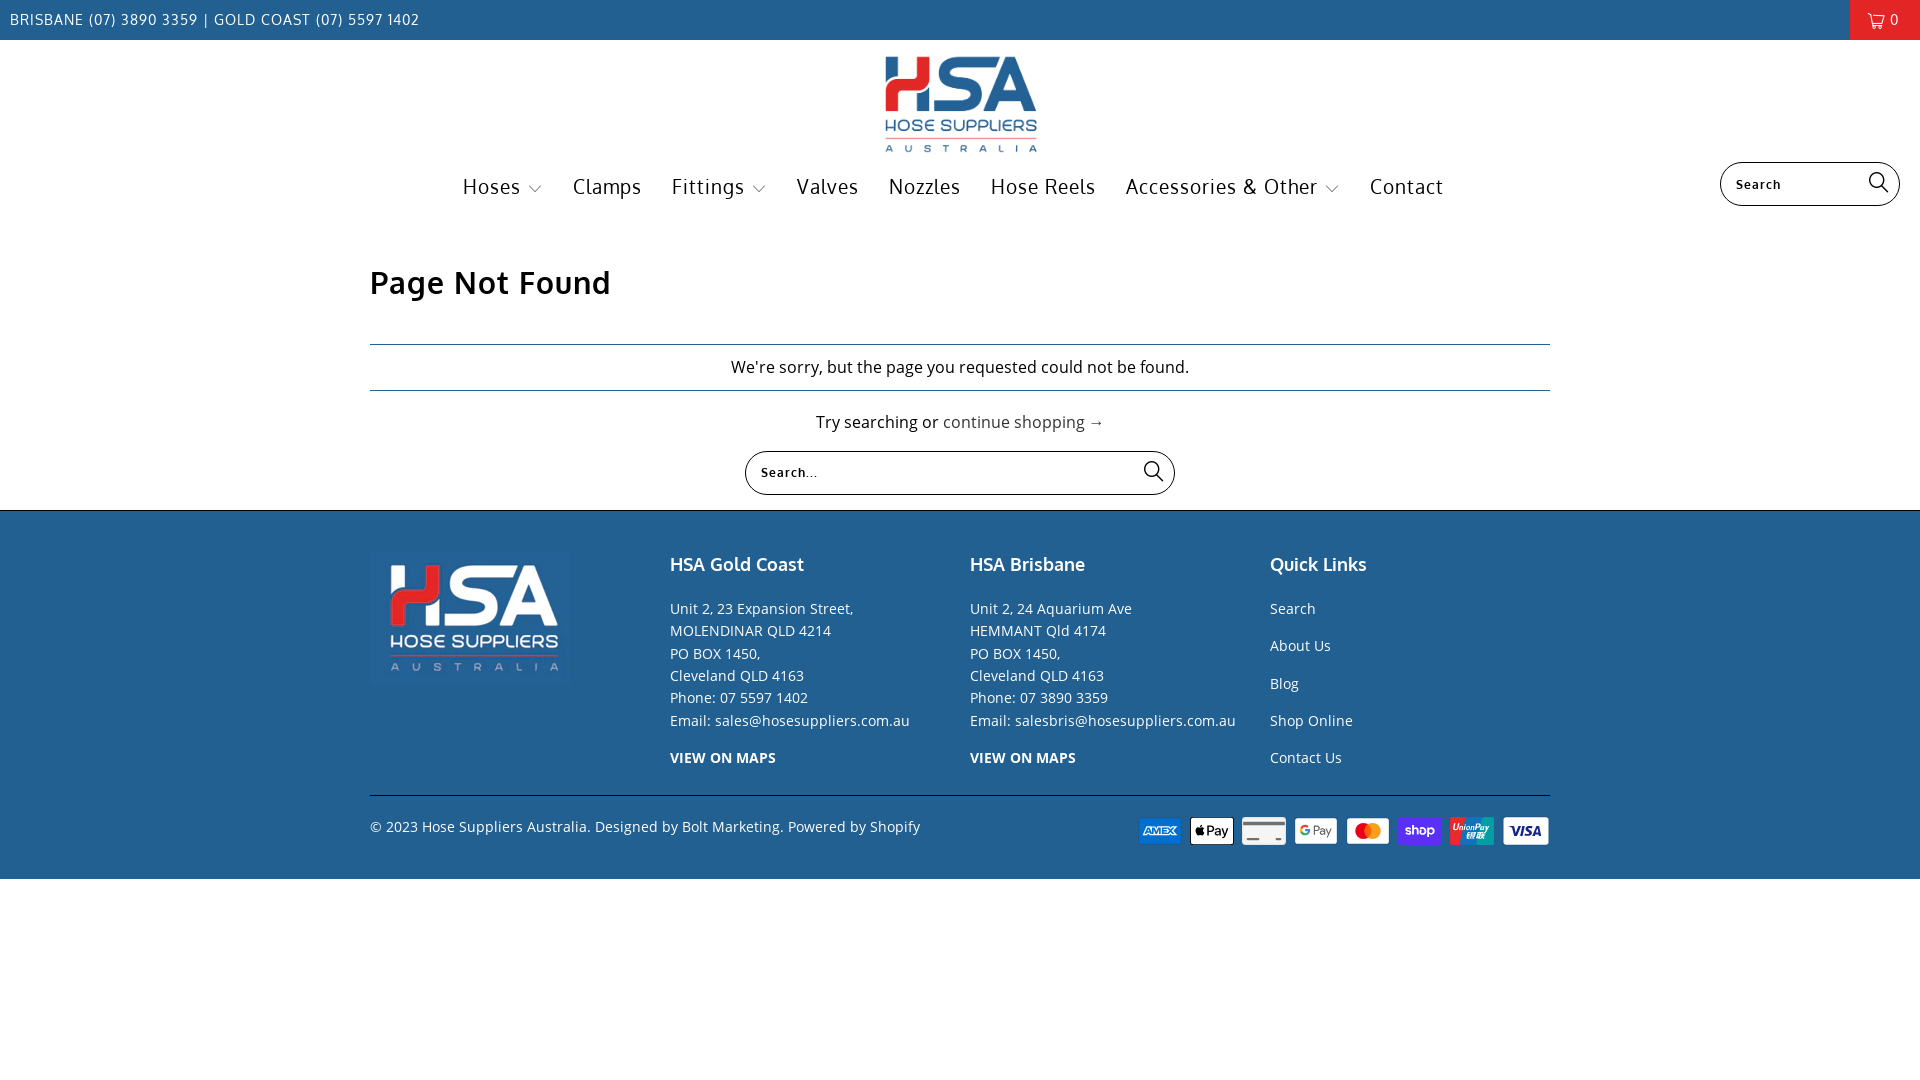 The height and width of the screenshot is (1080, 1920). I want to click on BRISBANE (07) 3890 3359 |, so click(110, 20).